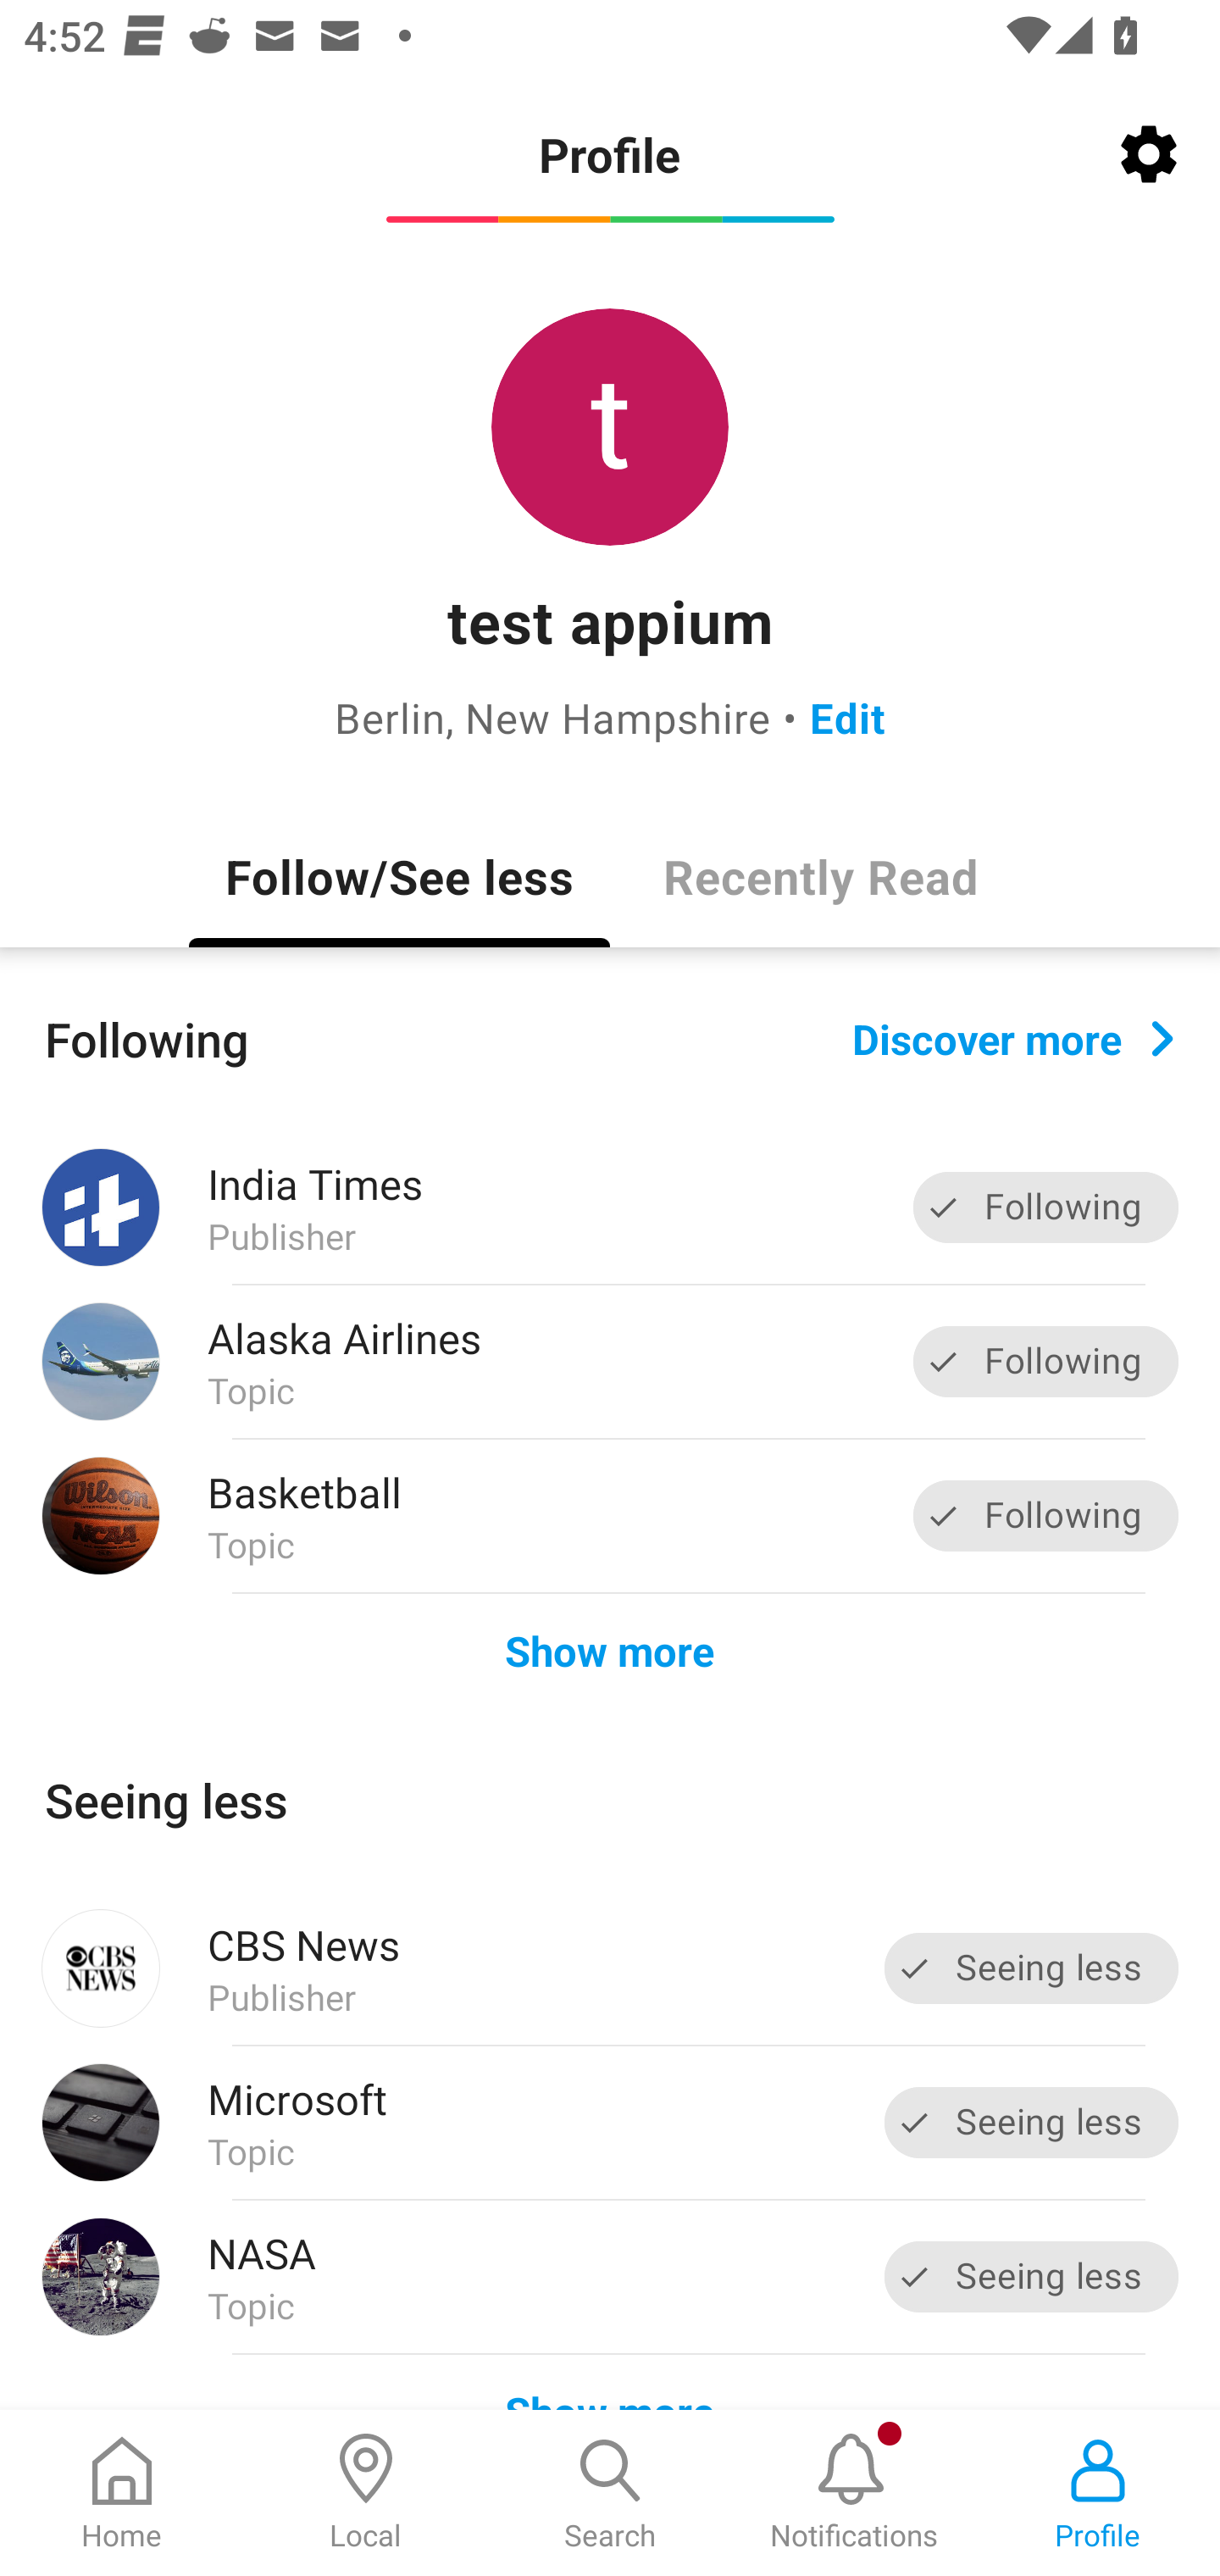 Image resolution: width=1220 pixels, height=2576 pixels. I want to click on Local, so click(366, 2493).